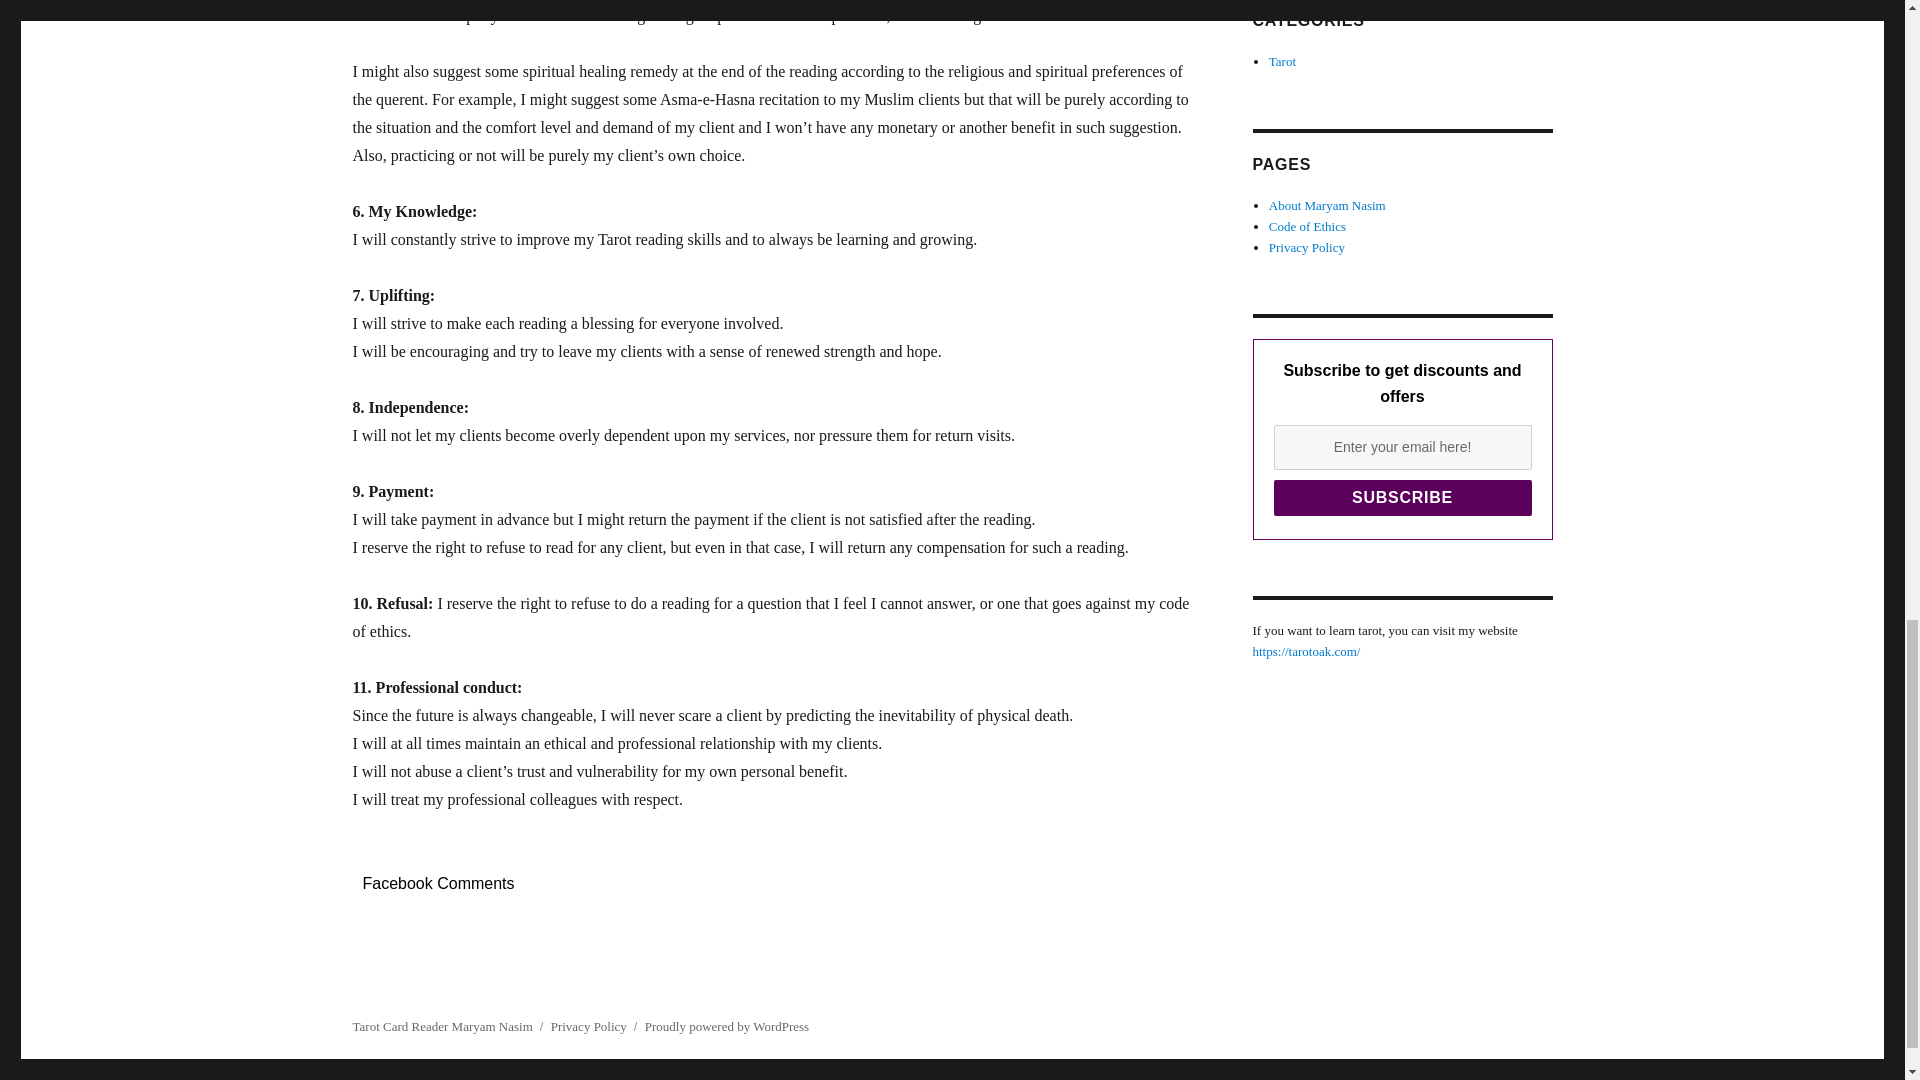 This screenshot has width=1920, height=1080. I want to click on Subscribe, so click(1403, 498).